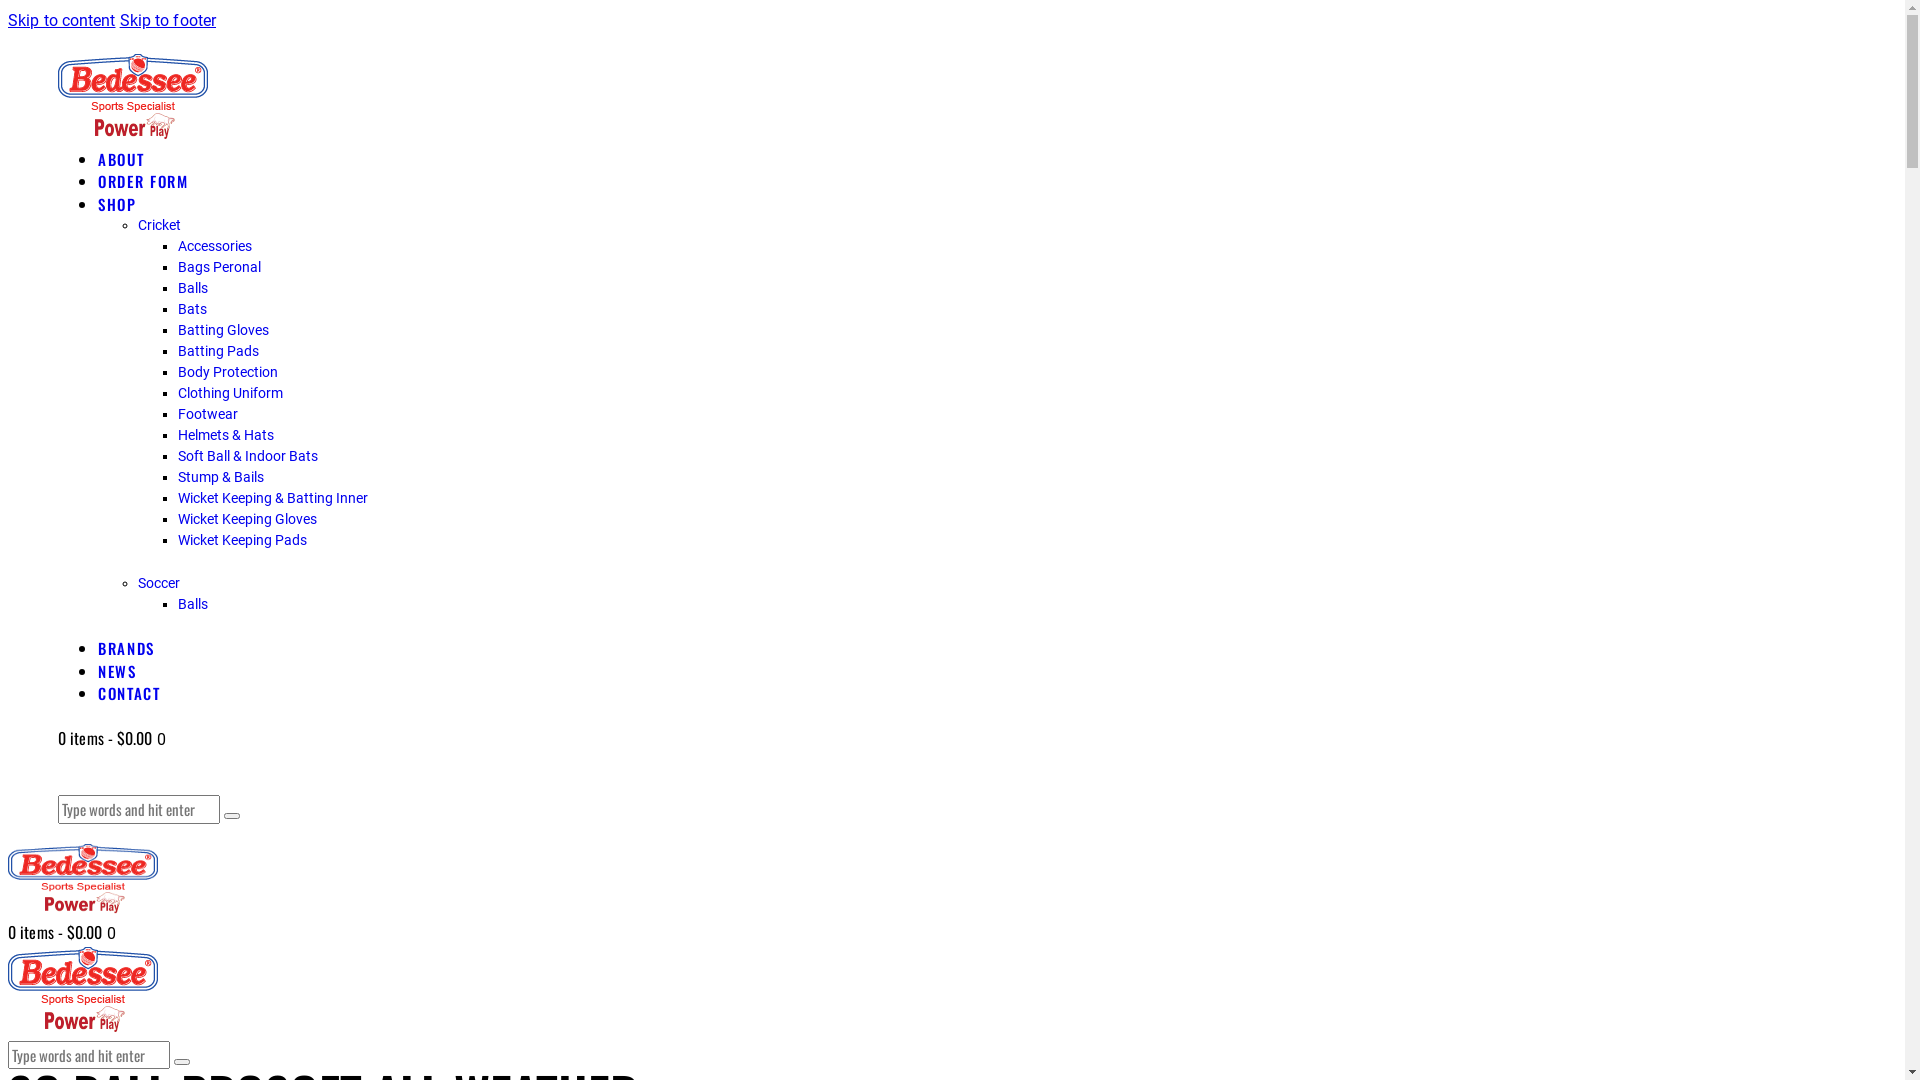 This screenshot has width=1920, height=1080. What do you see at coordinates (230, 392) in the screenshot?
I see `Clothing Uniform` at bounding box center [230, 392].